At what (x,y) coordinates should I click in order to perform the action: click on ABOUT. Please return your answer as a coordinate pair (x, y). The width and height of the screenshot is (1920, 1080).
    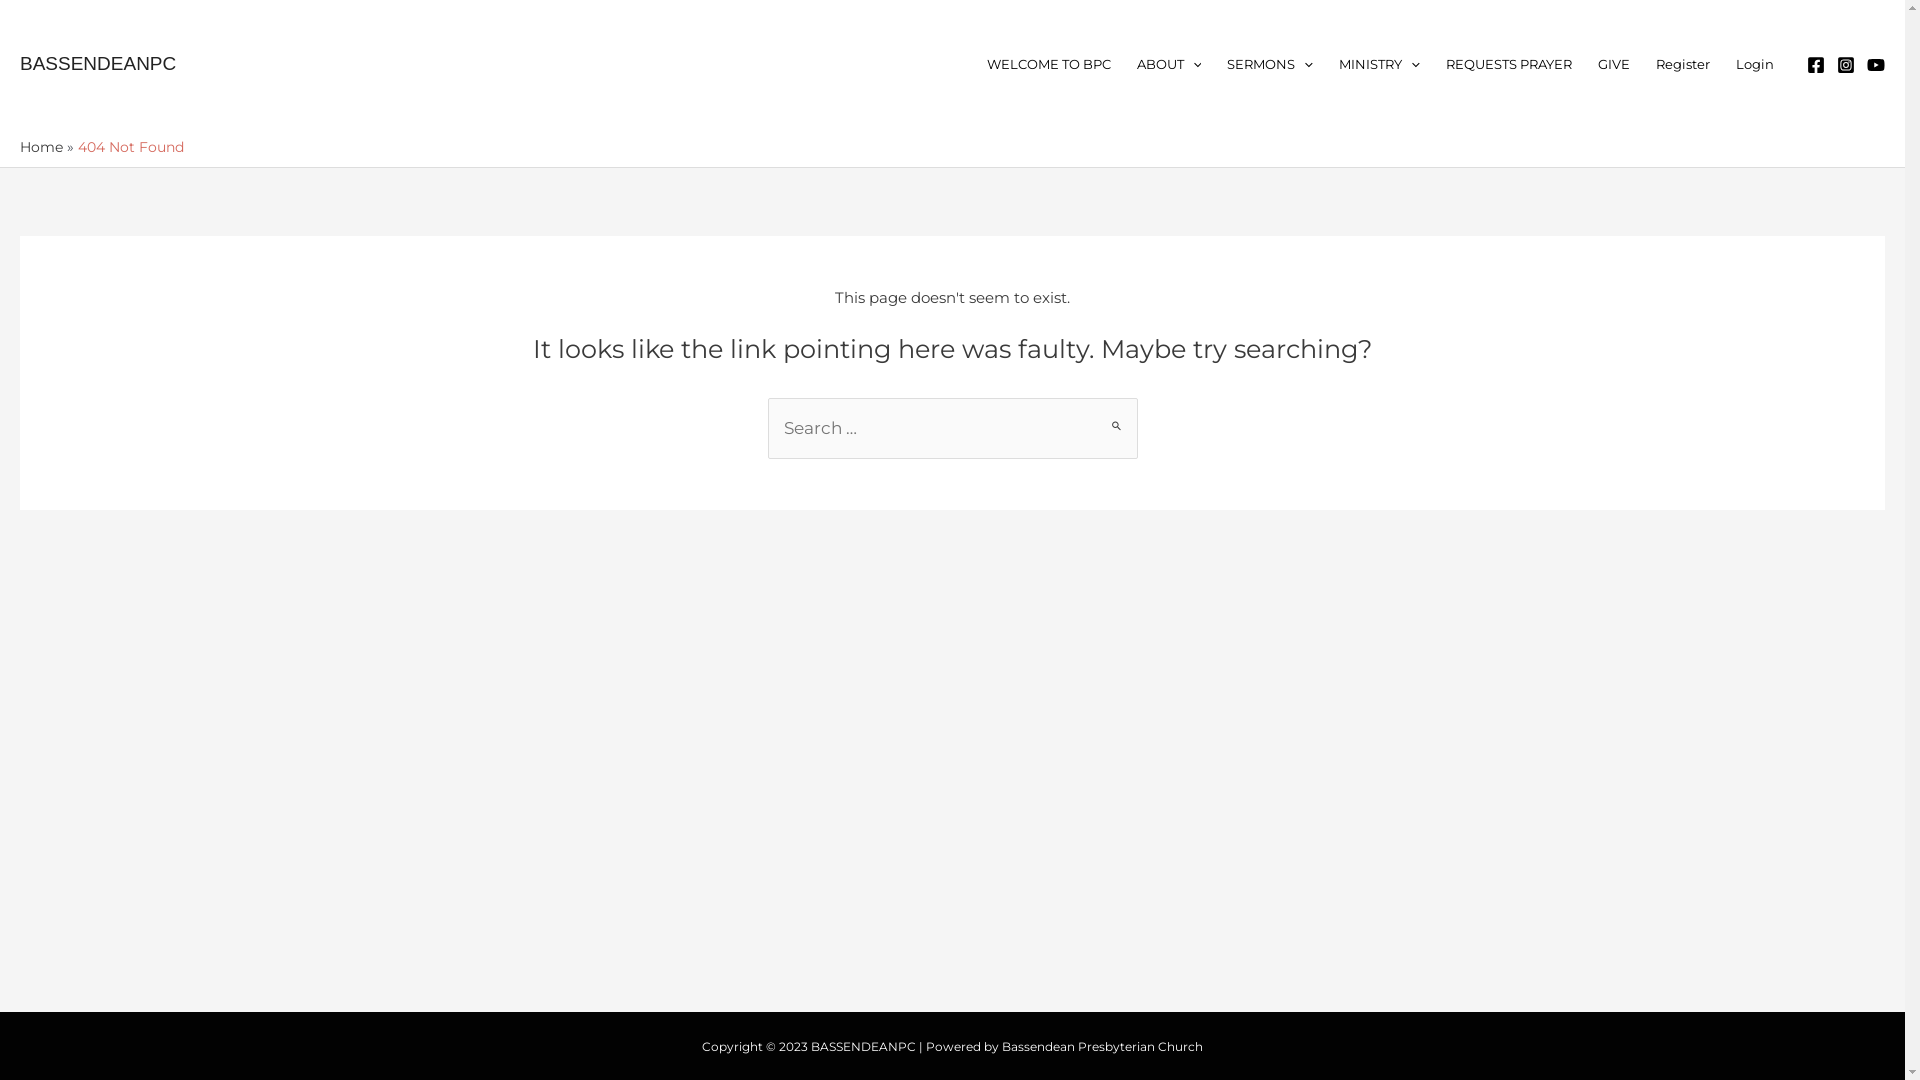
    Looking at the image, I should click on (1170, 64).